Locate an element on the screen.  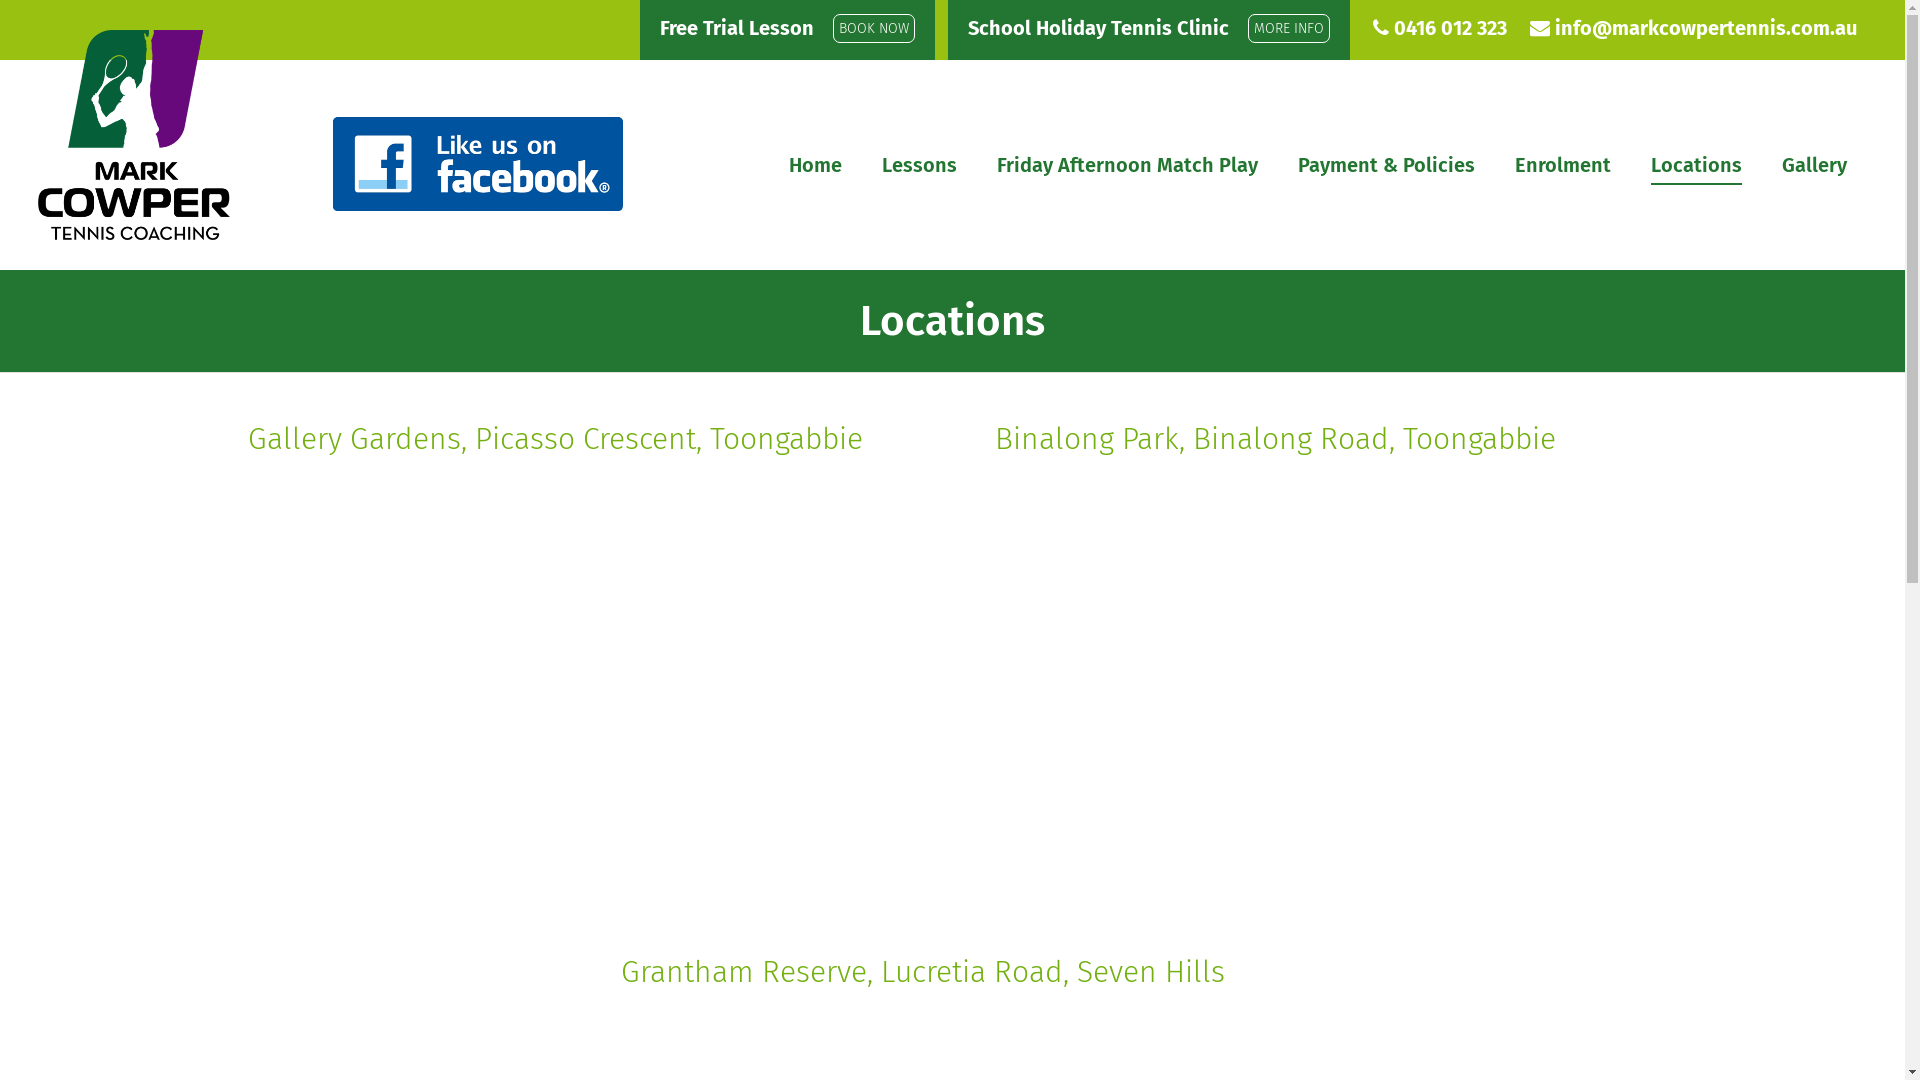
Payment & Policies is located at coordinates (1386, 165).